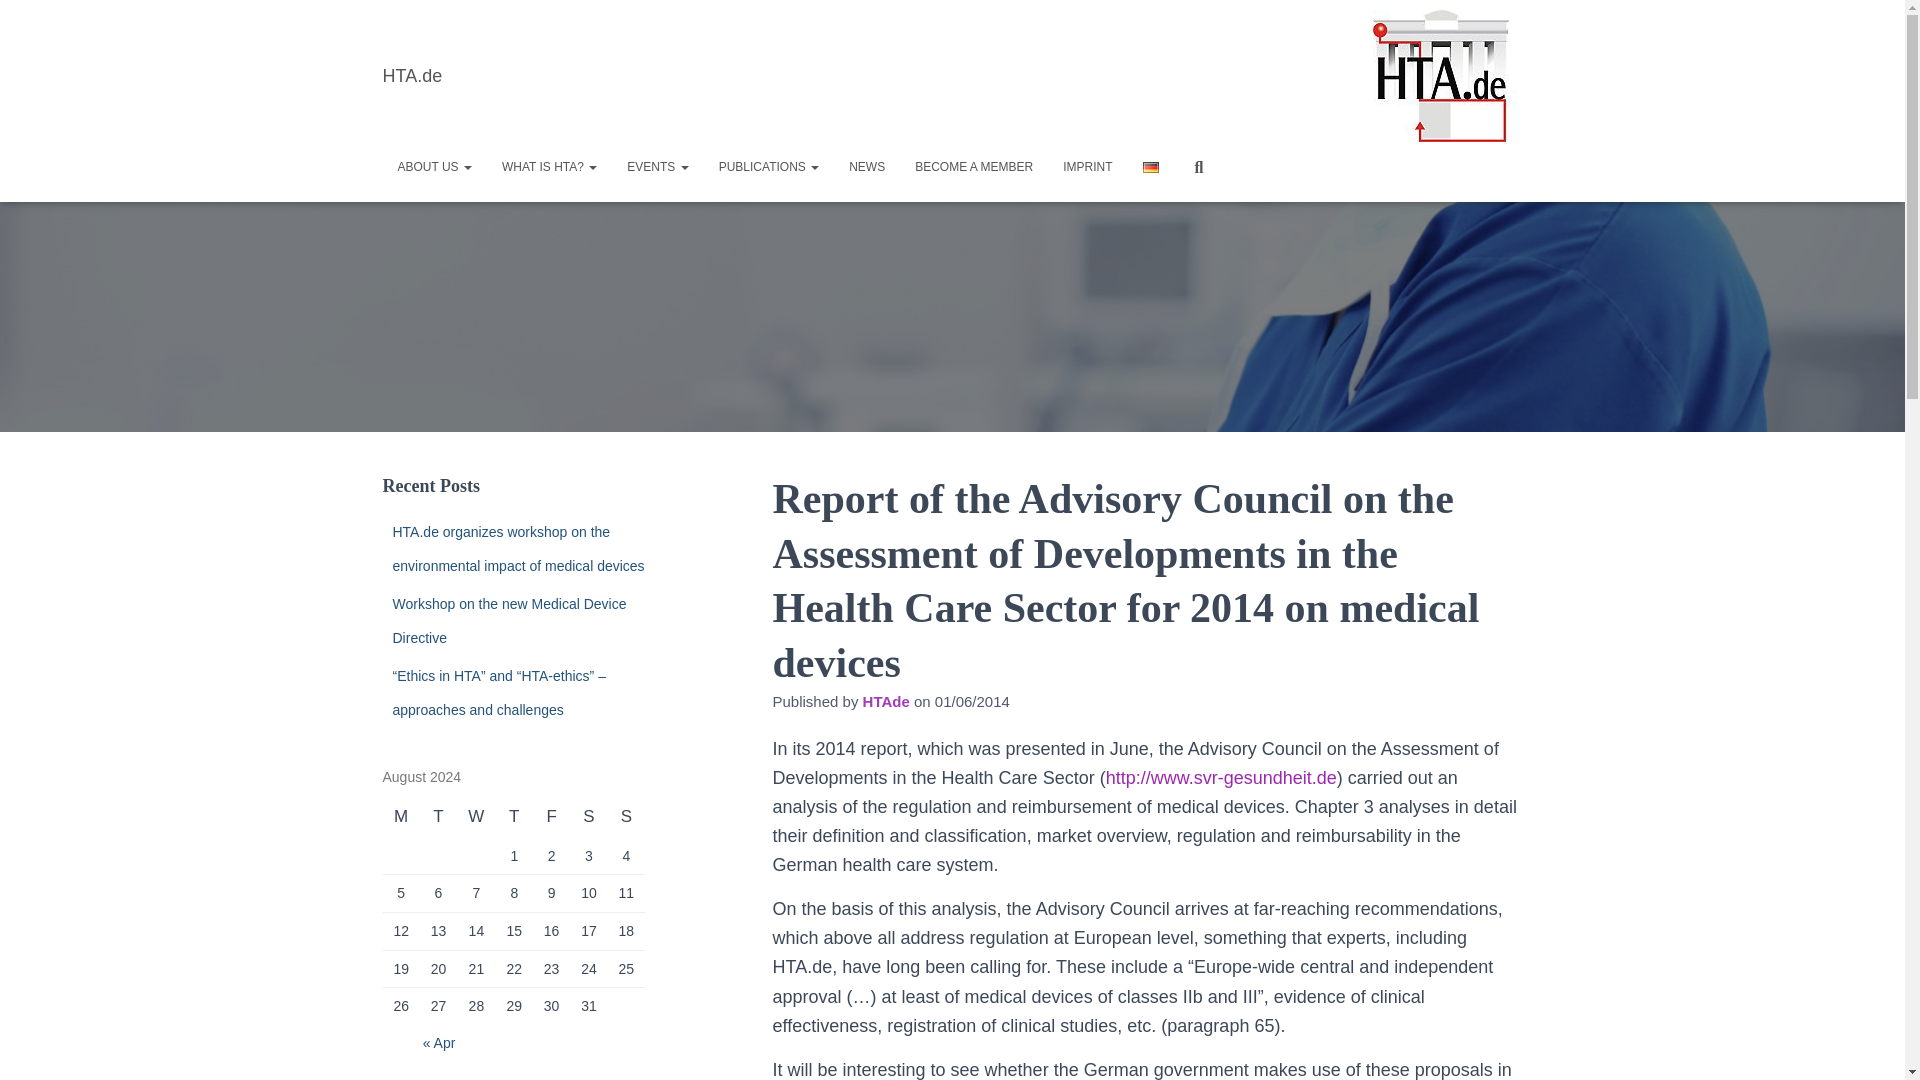 Image resolution: width=1920 pixels, height=1080 pixels. Describe the element at coordinates (413, 76) in the screenshot. I see `HTA.de` at that location.